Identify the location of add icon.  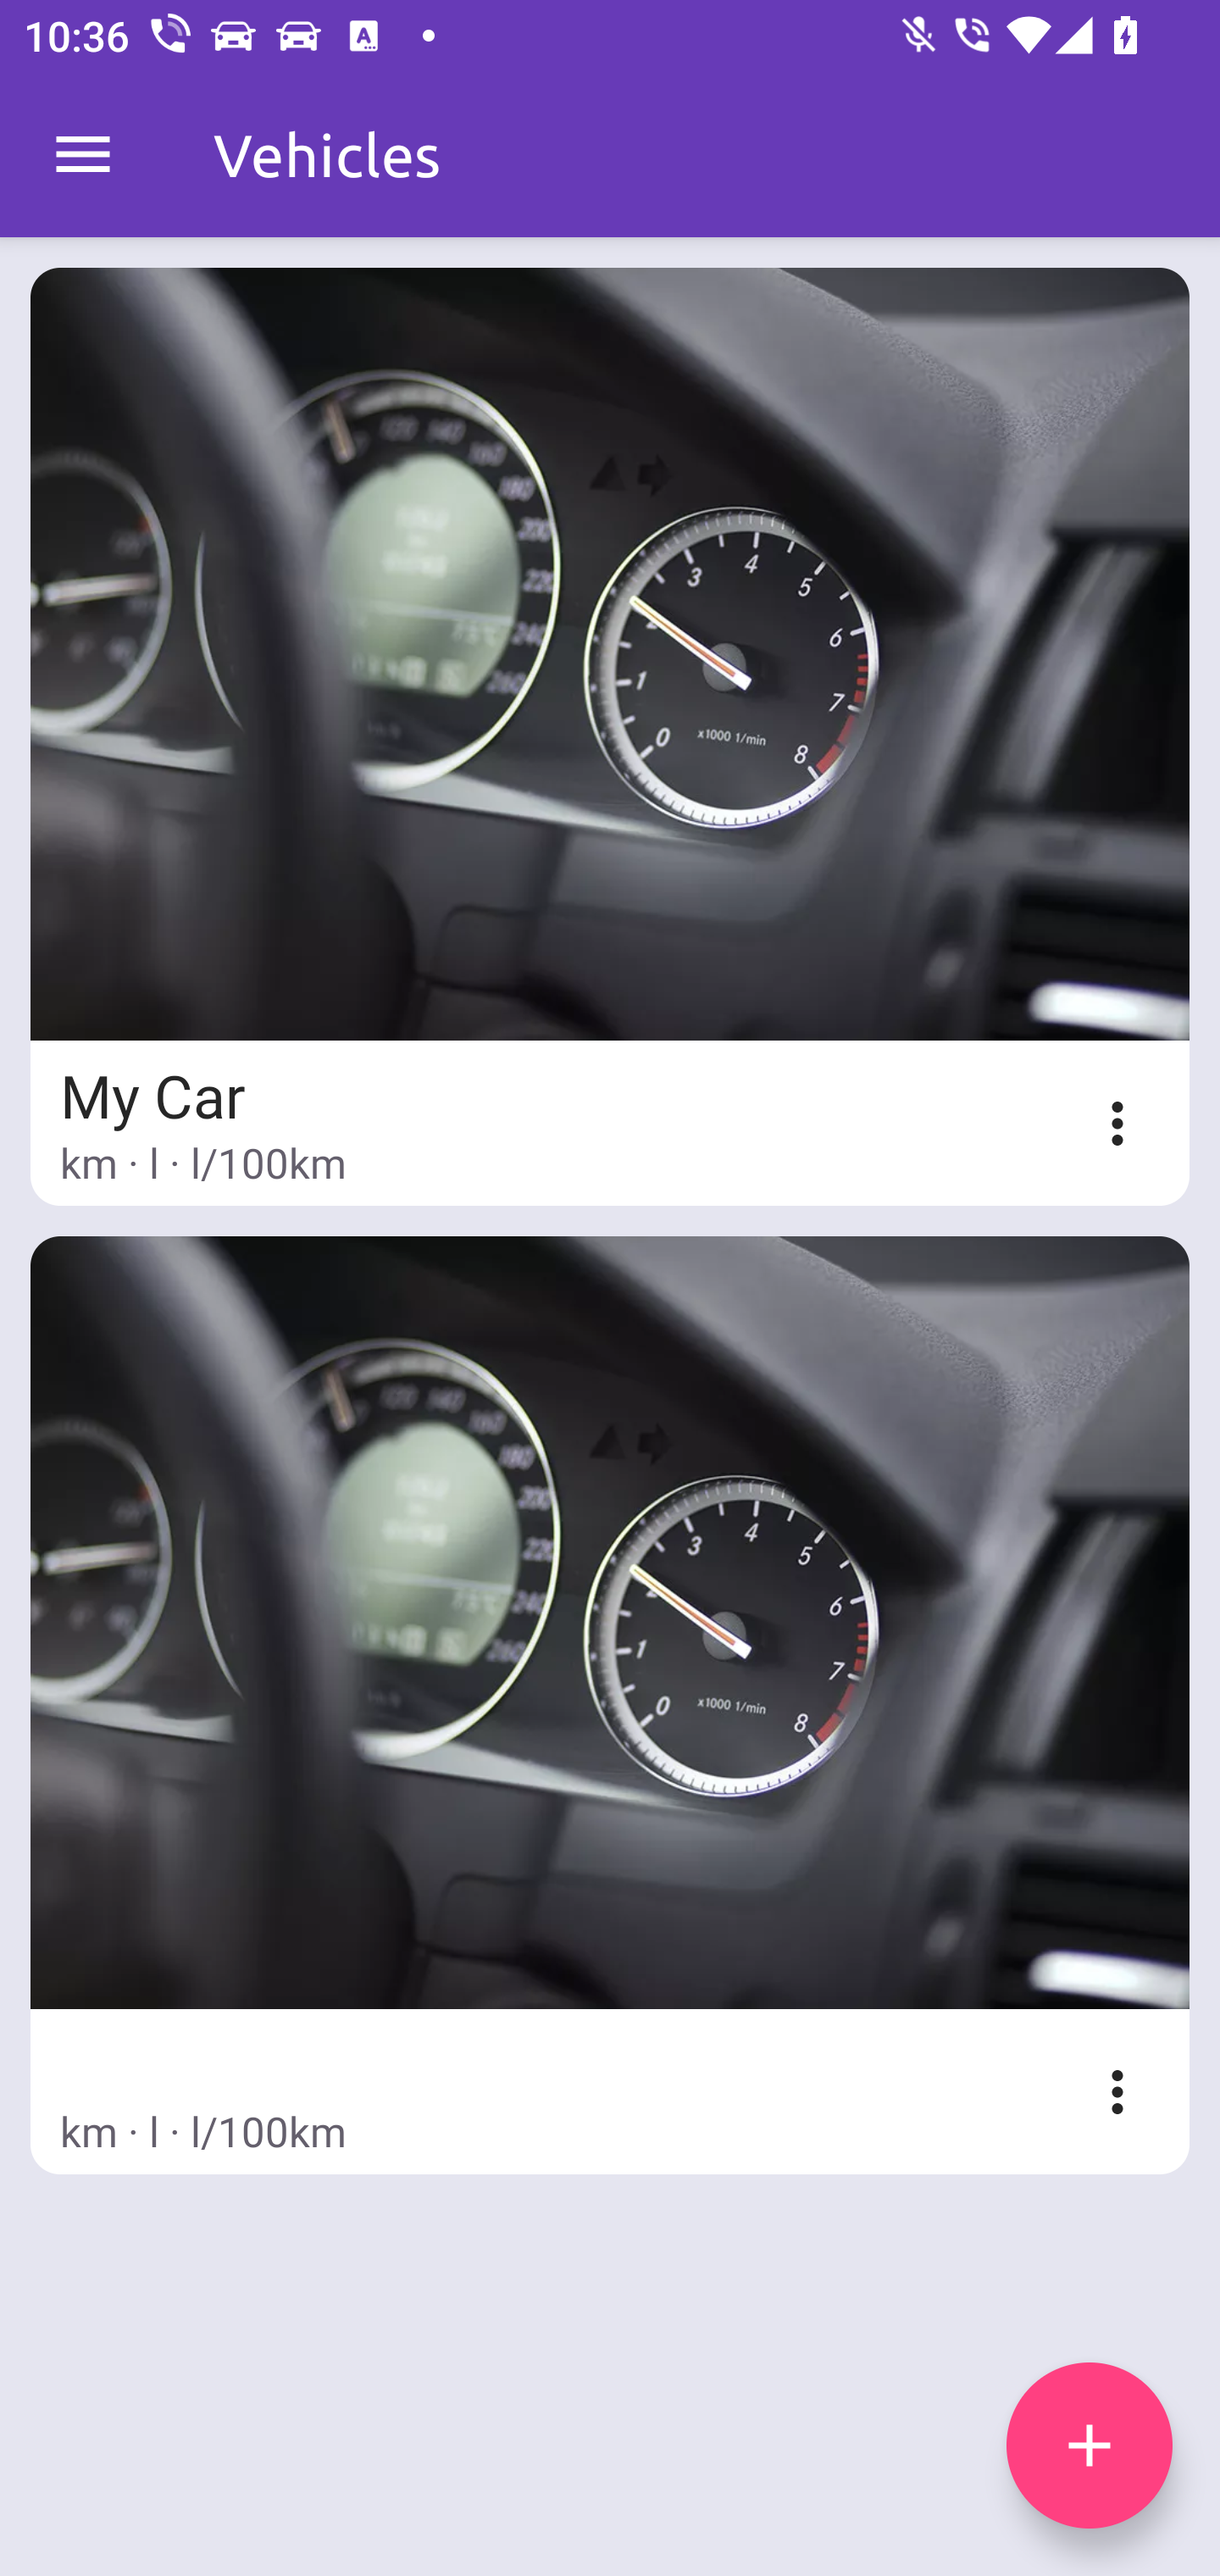
(1090, 2446).